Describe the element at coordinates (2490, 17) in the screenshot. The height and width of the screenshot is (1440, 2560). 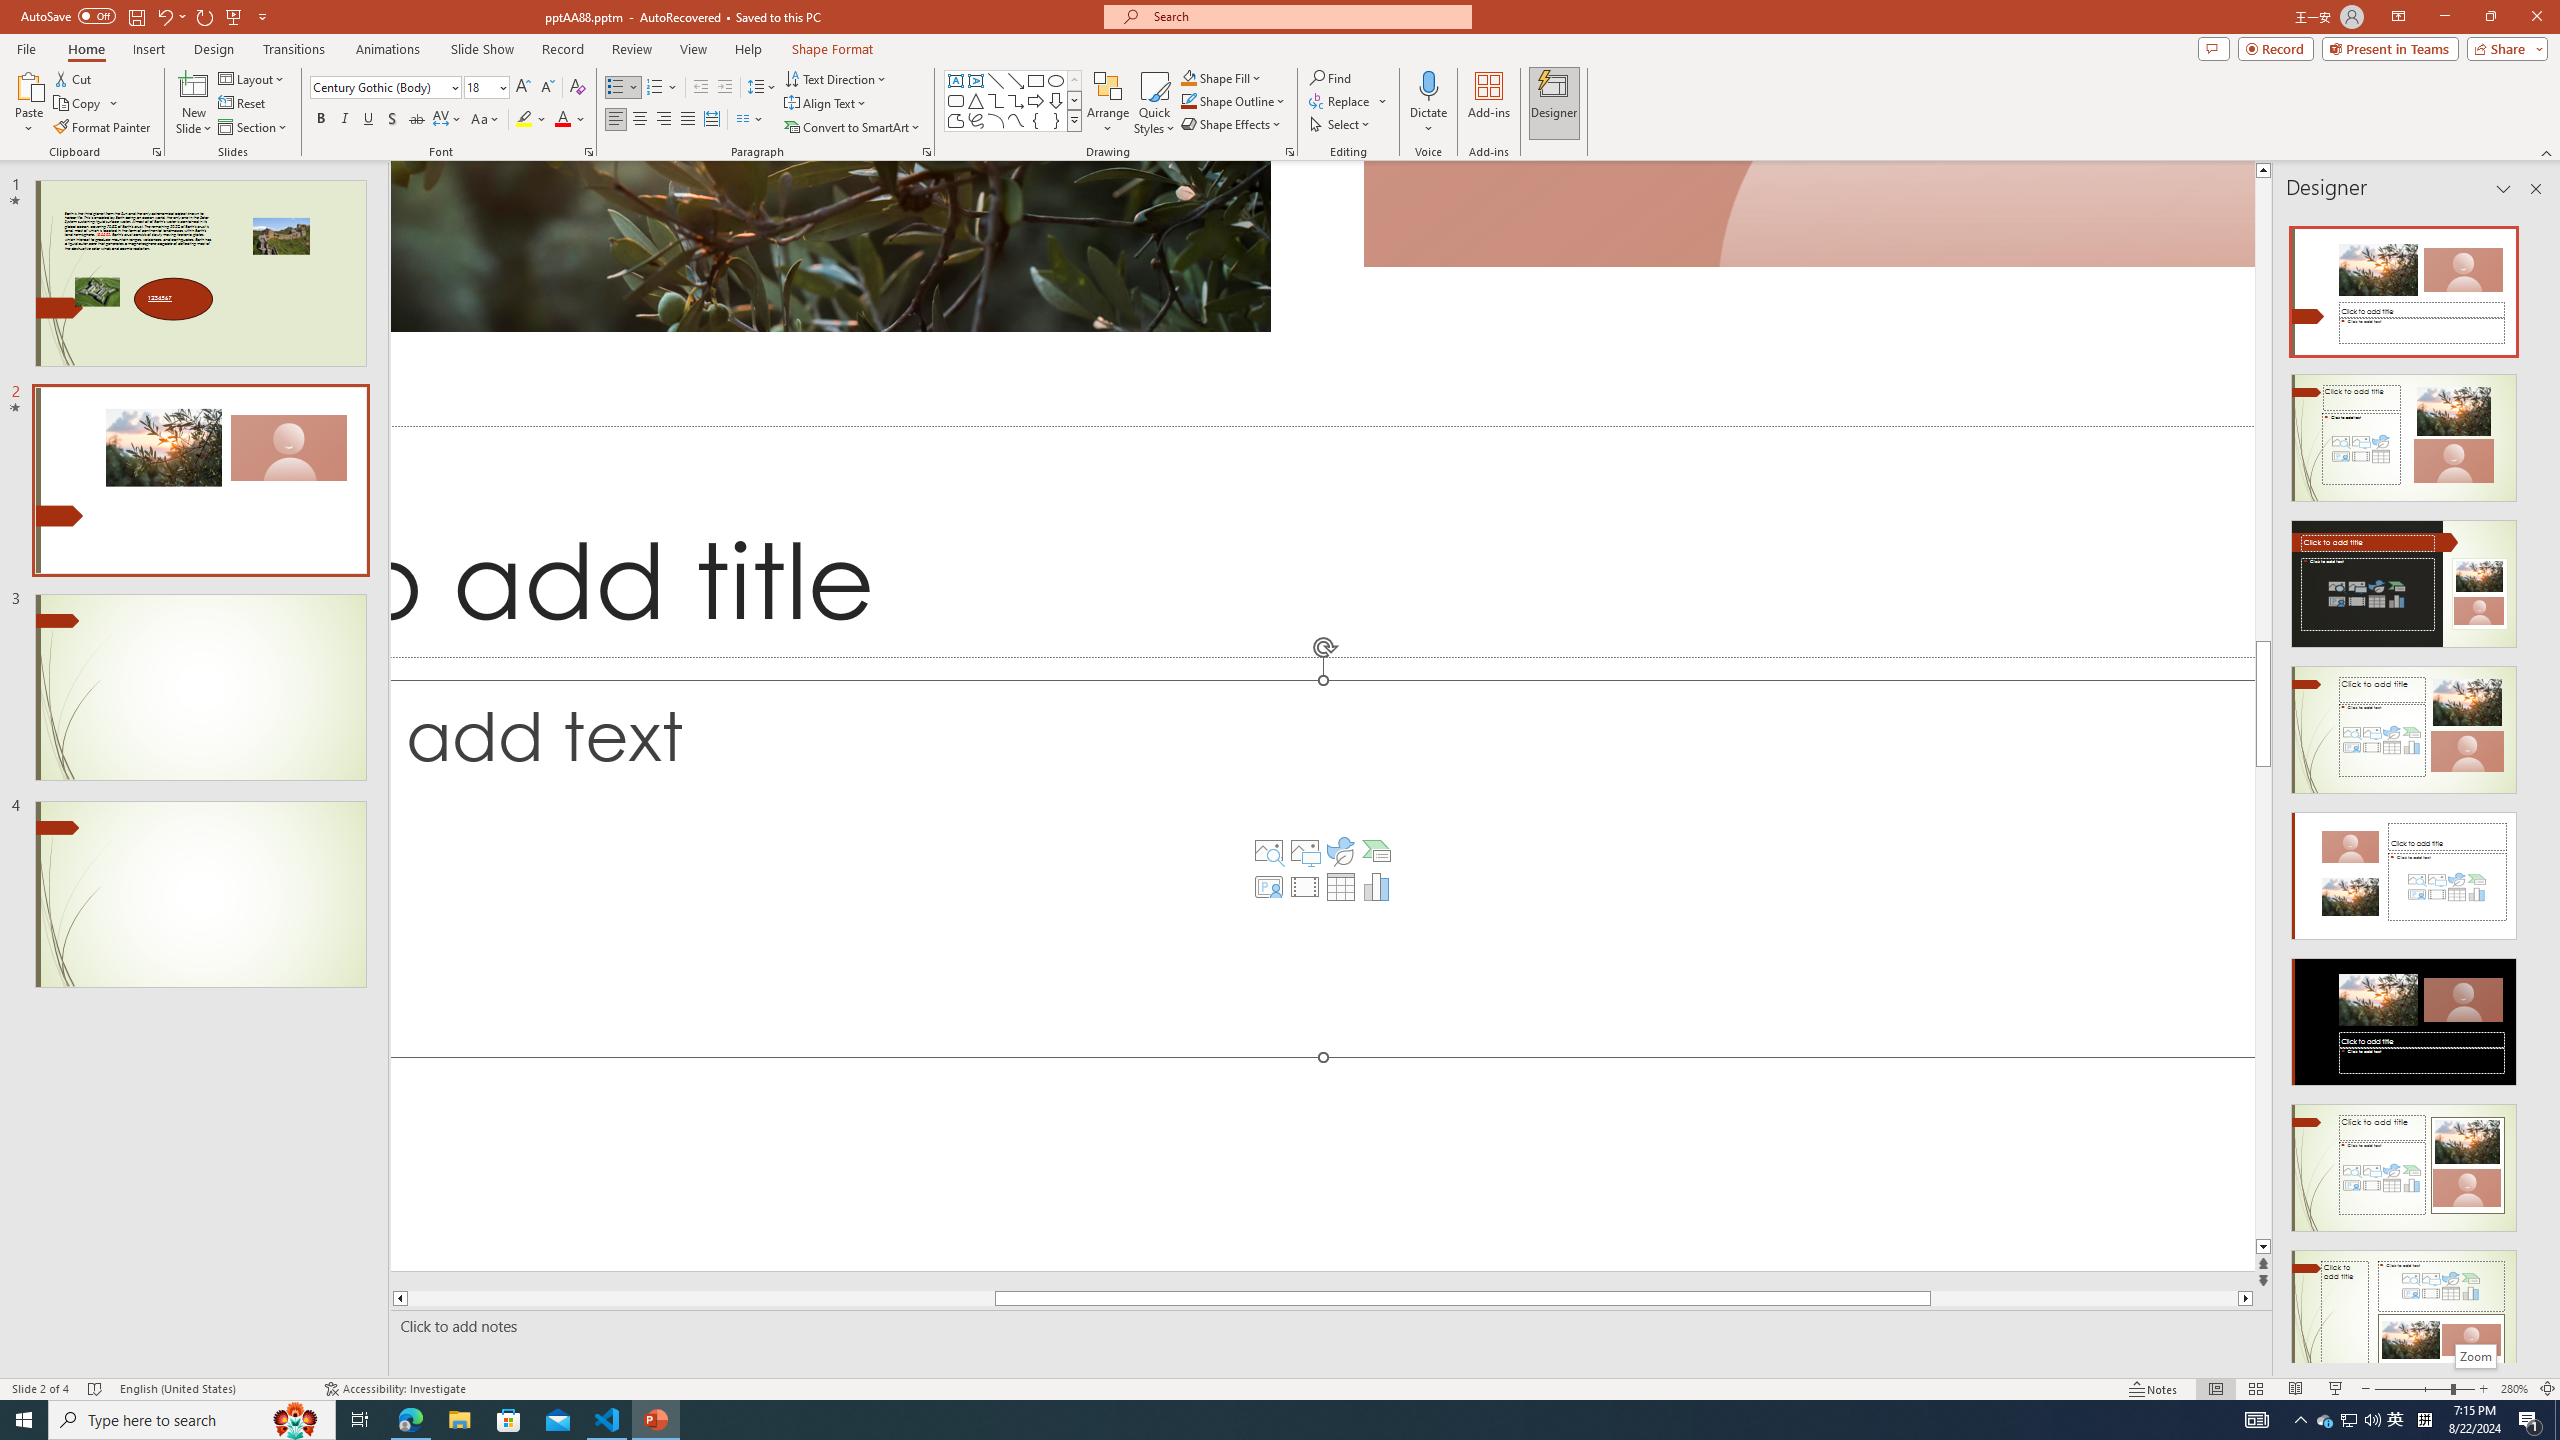
I see `Restore Down` at that location.